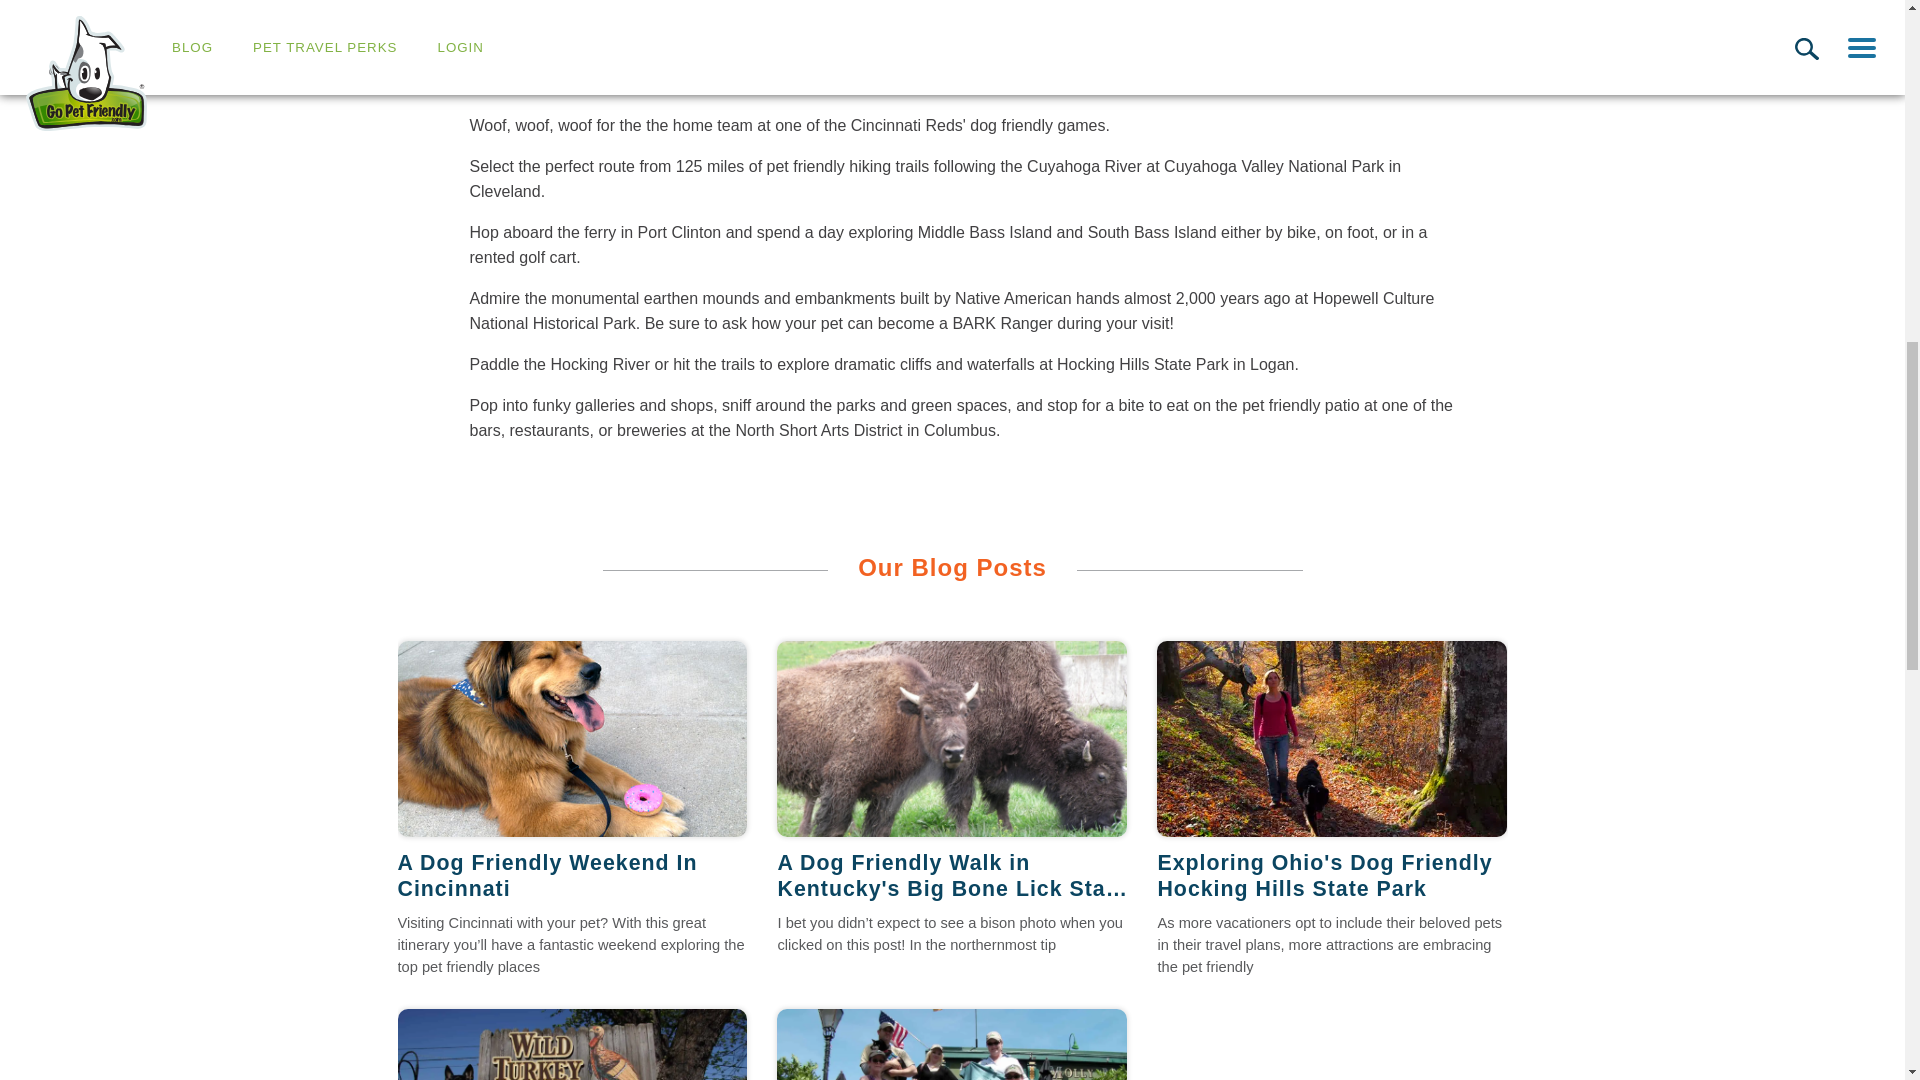 Image resolution: width=1920 pixels, height=1080 pixels. I want to click on Barking Along Kentucky's Bourbon Trail, so click(572, 1044).